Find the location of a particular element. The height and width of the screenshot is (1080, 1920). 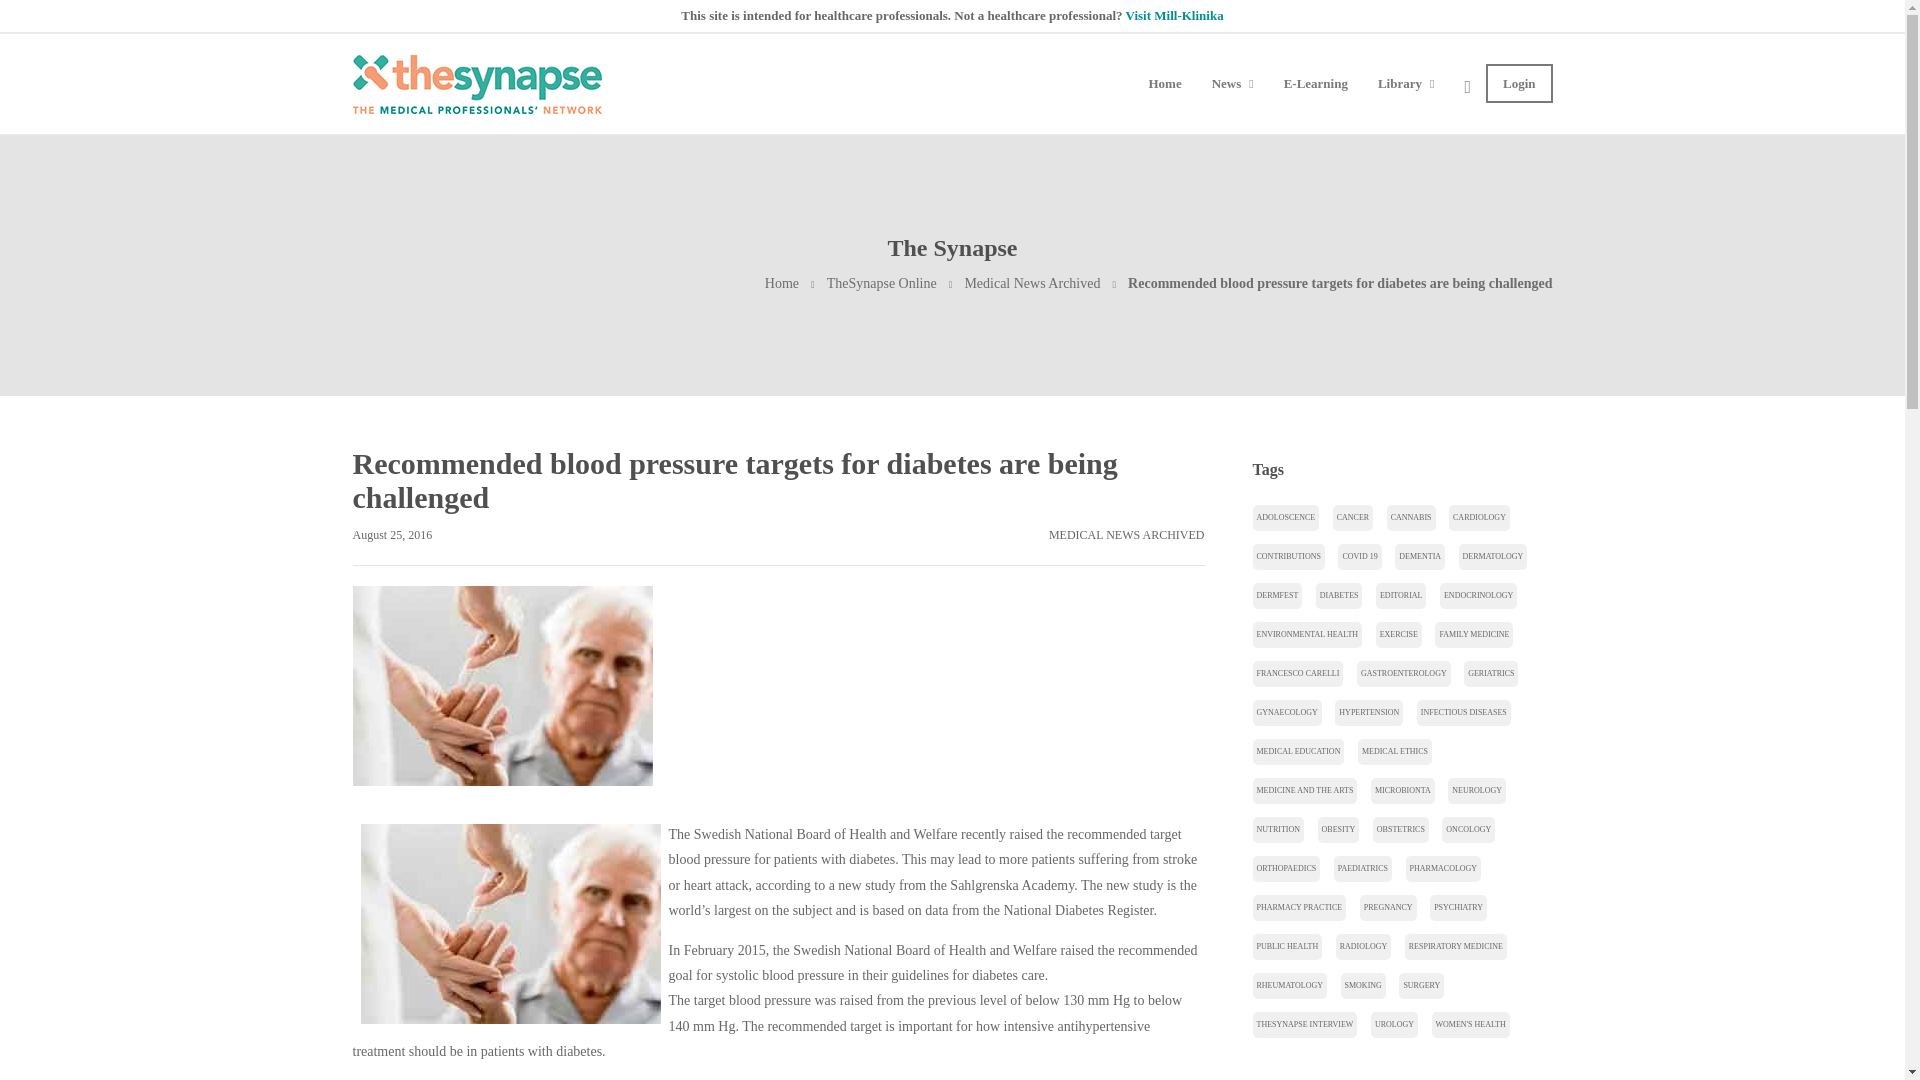

Visit Mill-Klinika is located at coordinates (1174, 14).